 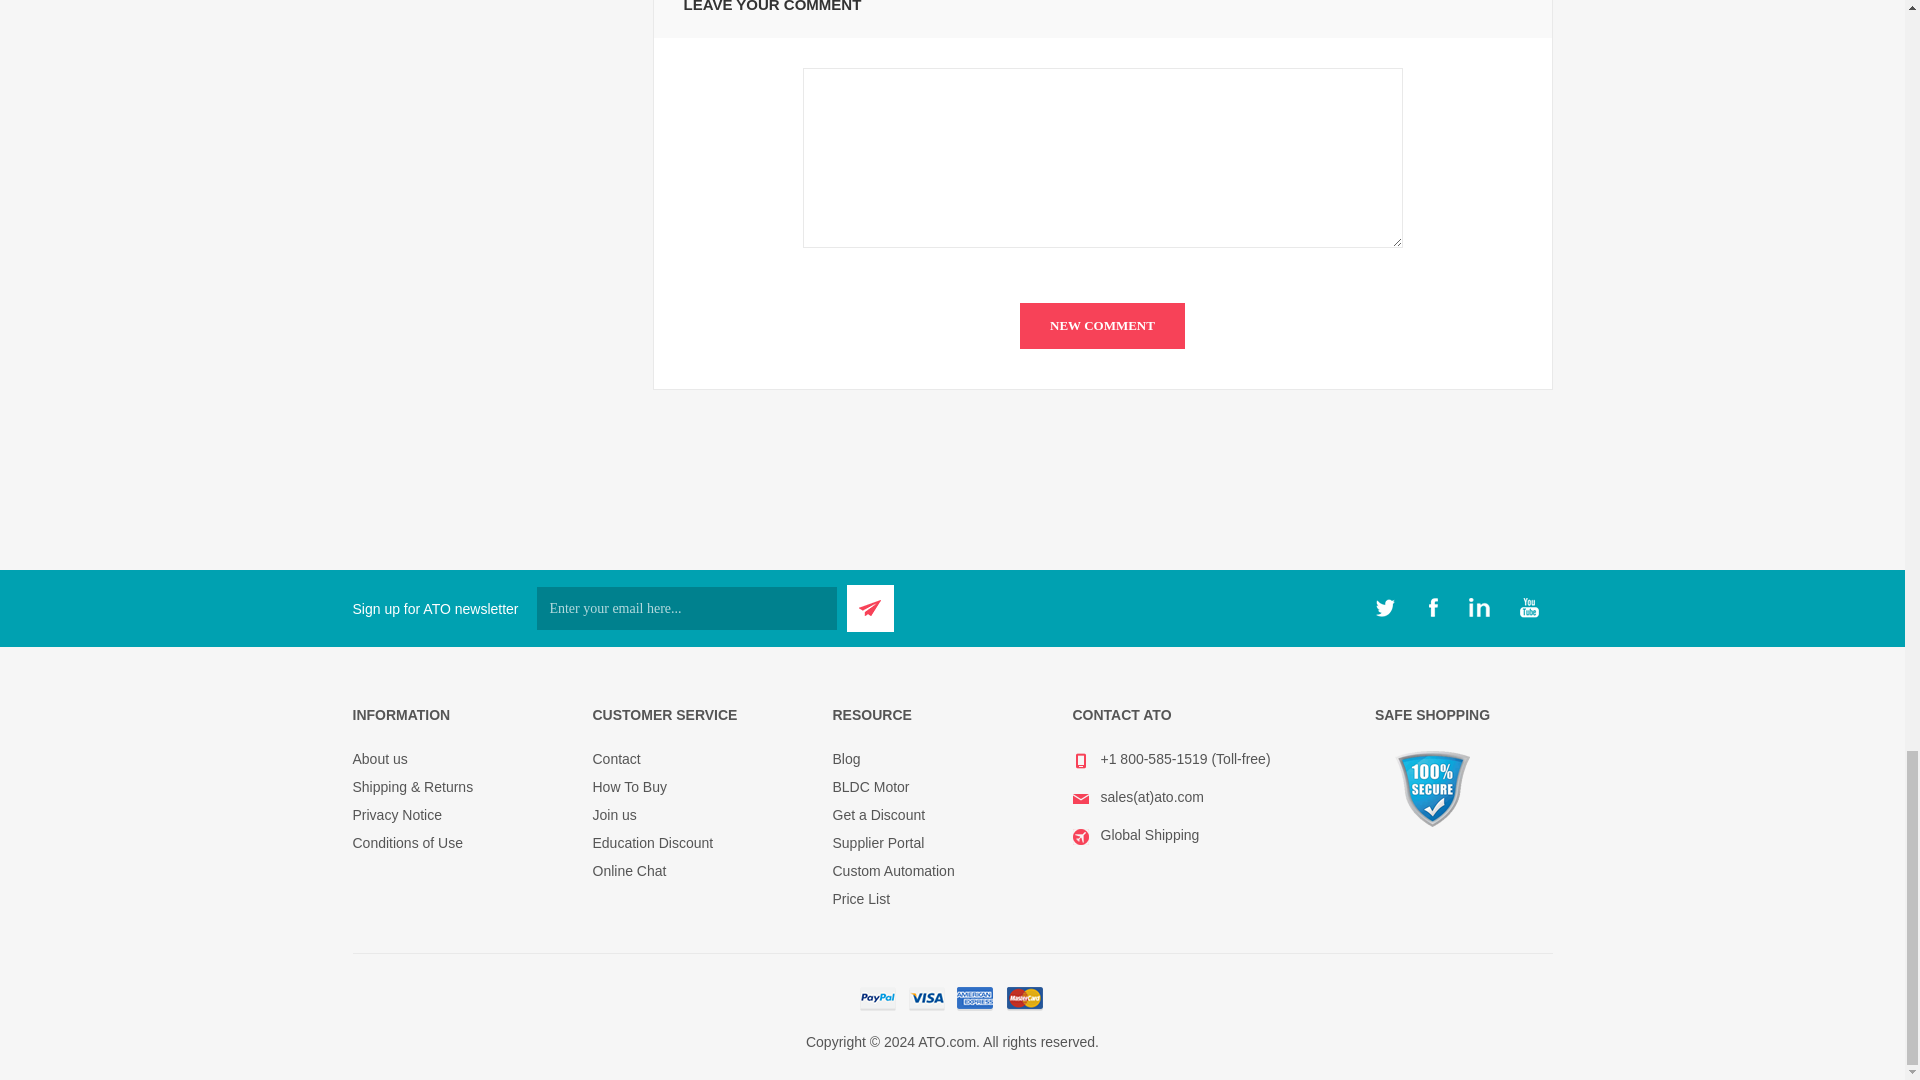 What do you see at coordinates (1102, 326) in the screenshot?
I see `New comment` at bounding box center [1102, 326].